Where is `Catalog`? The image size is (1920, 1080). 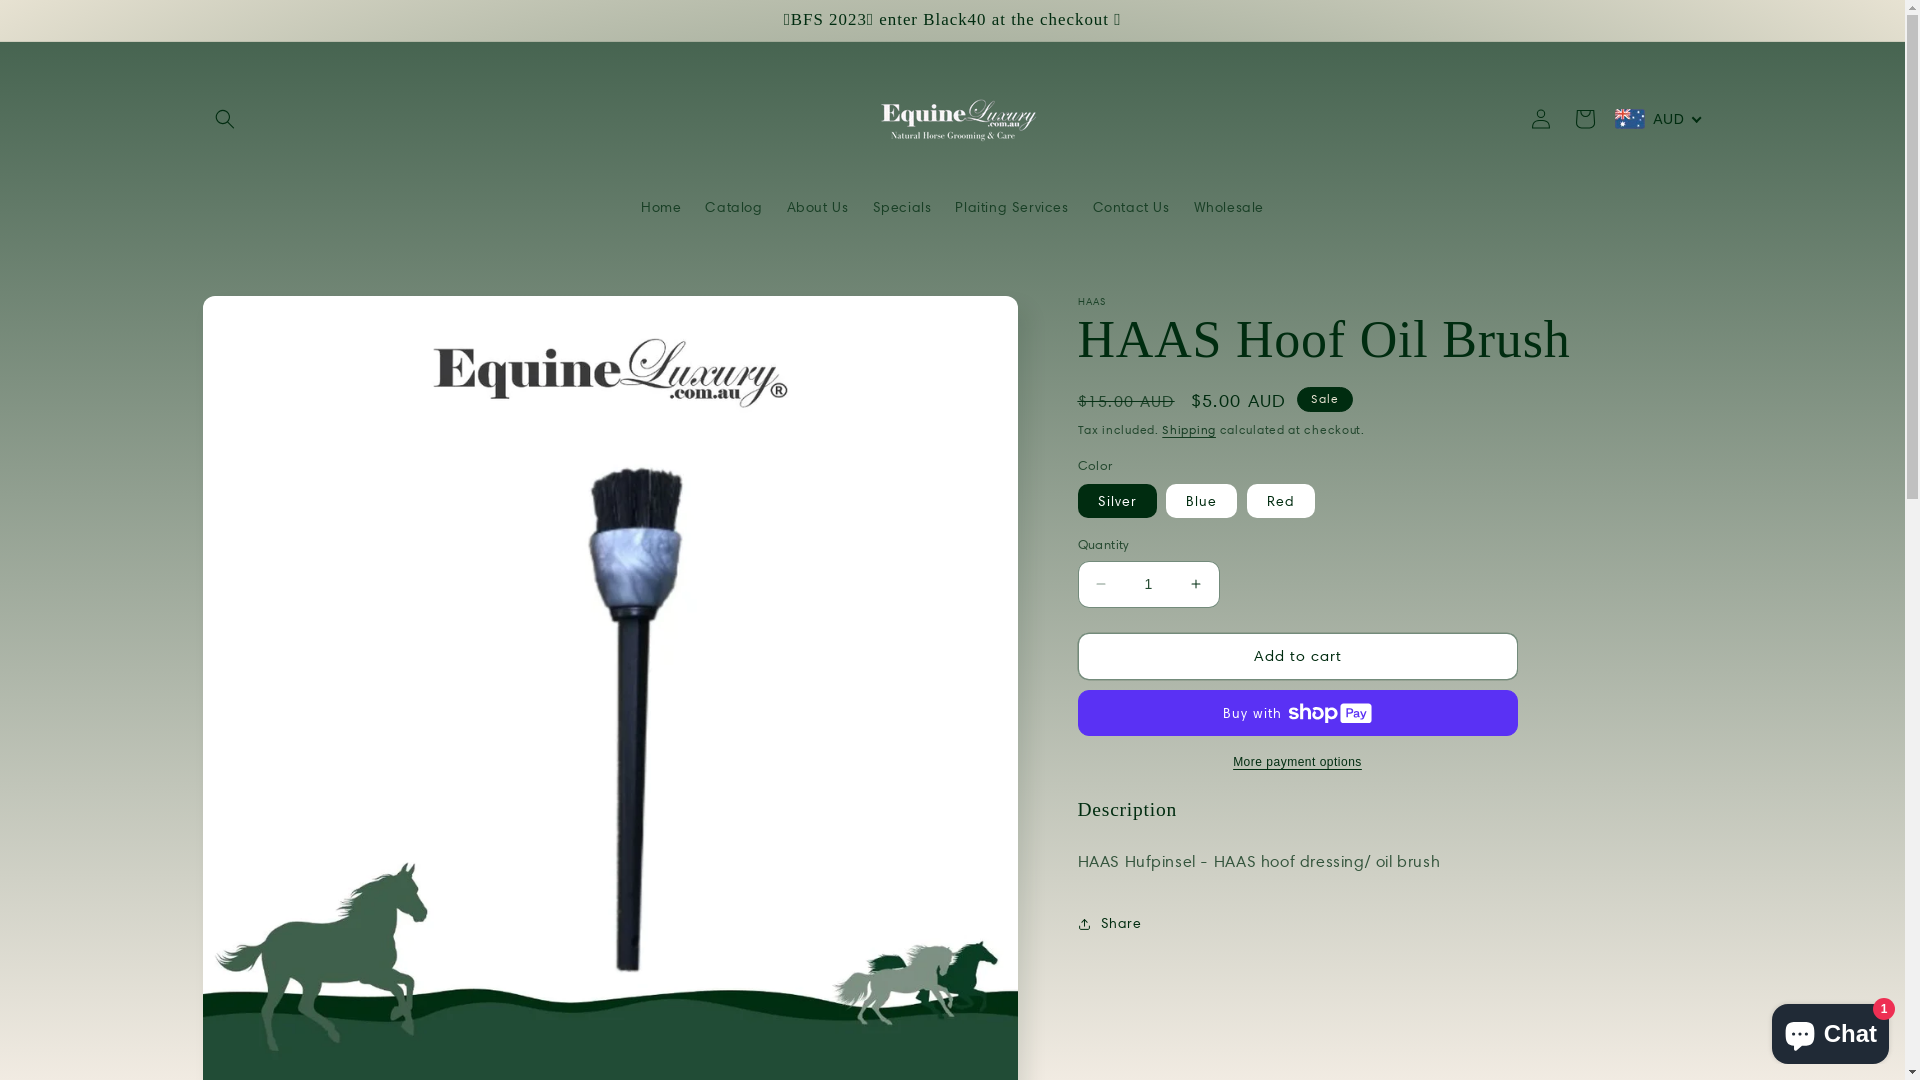 Catalog is located at coordinates (734, 207).